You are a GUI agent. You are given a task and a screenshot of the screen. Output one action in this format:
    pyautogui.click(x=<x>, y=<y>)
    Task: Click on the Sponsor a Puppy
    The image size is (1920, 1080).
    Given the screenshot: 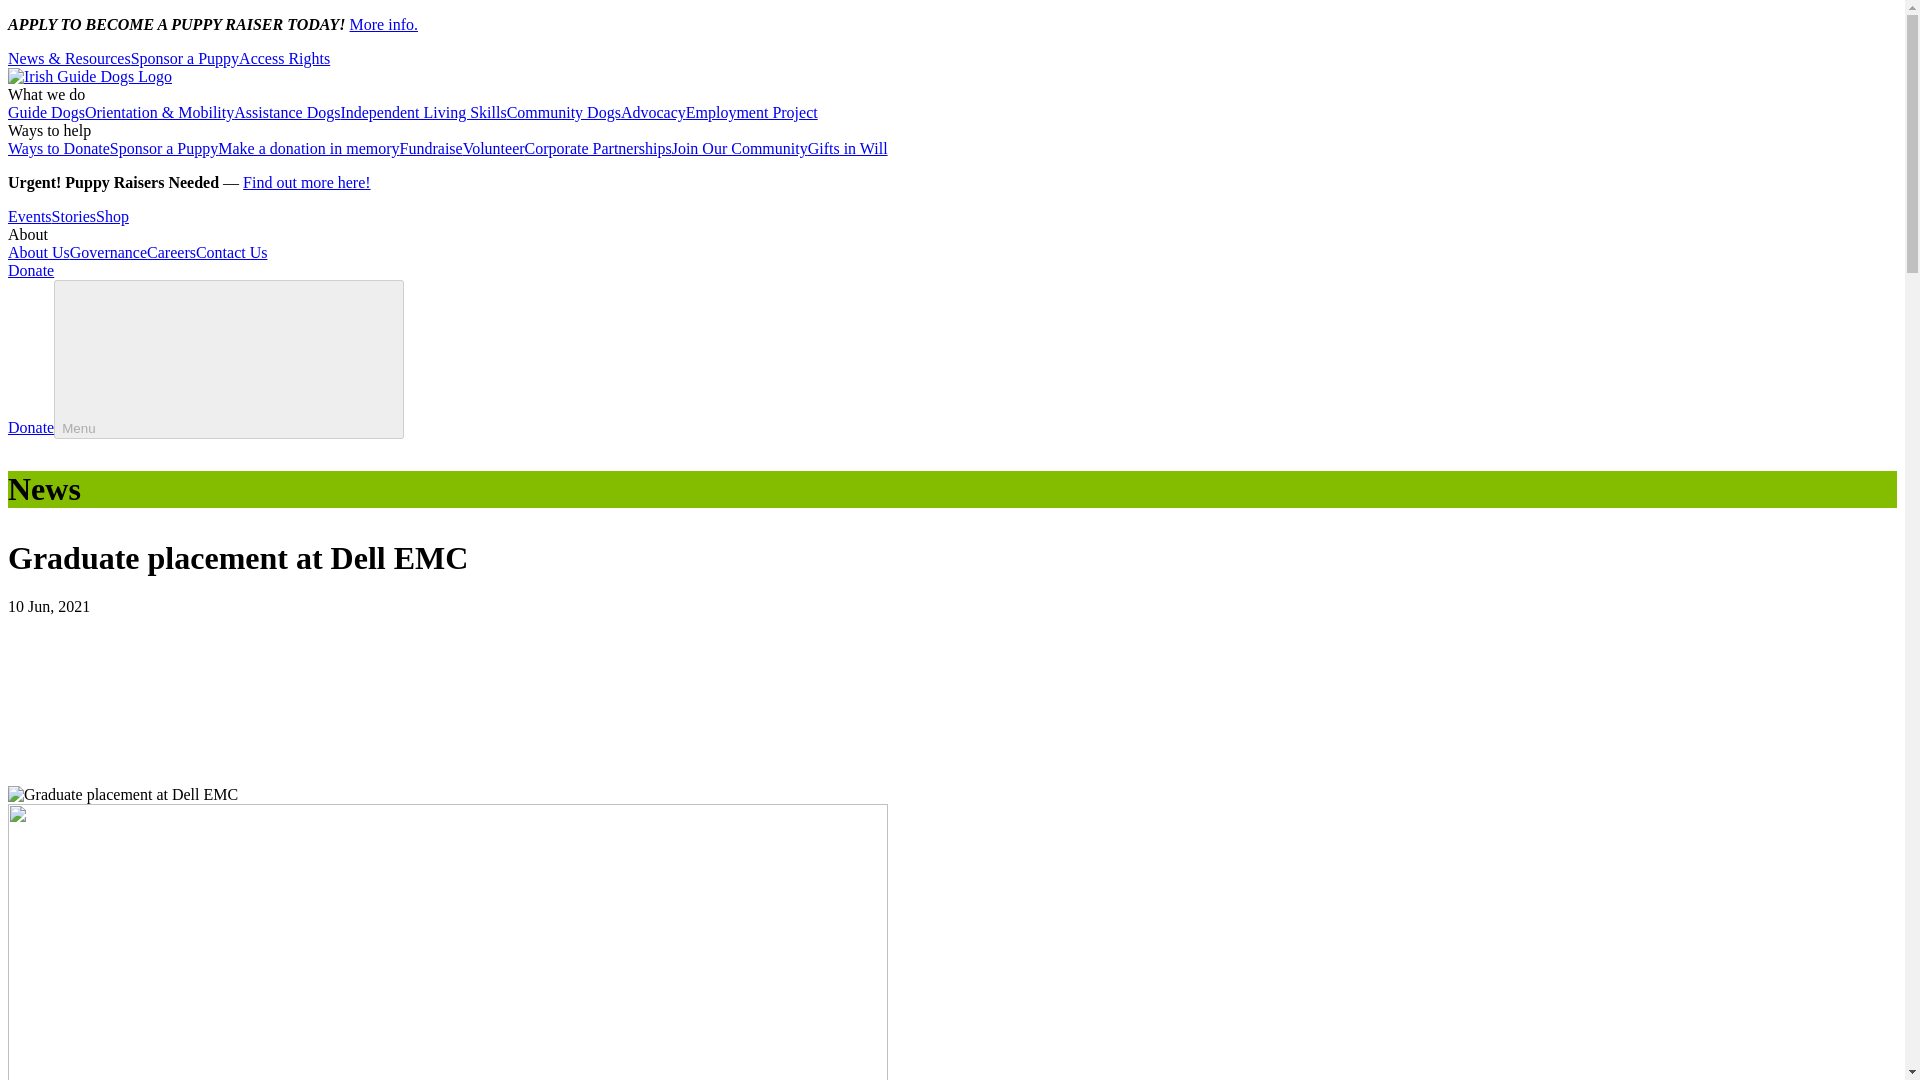 What is the action you would take?
    pyautogui.click(x=184, y=58)
    